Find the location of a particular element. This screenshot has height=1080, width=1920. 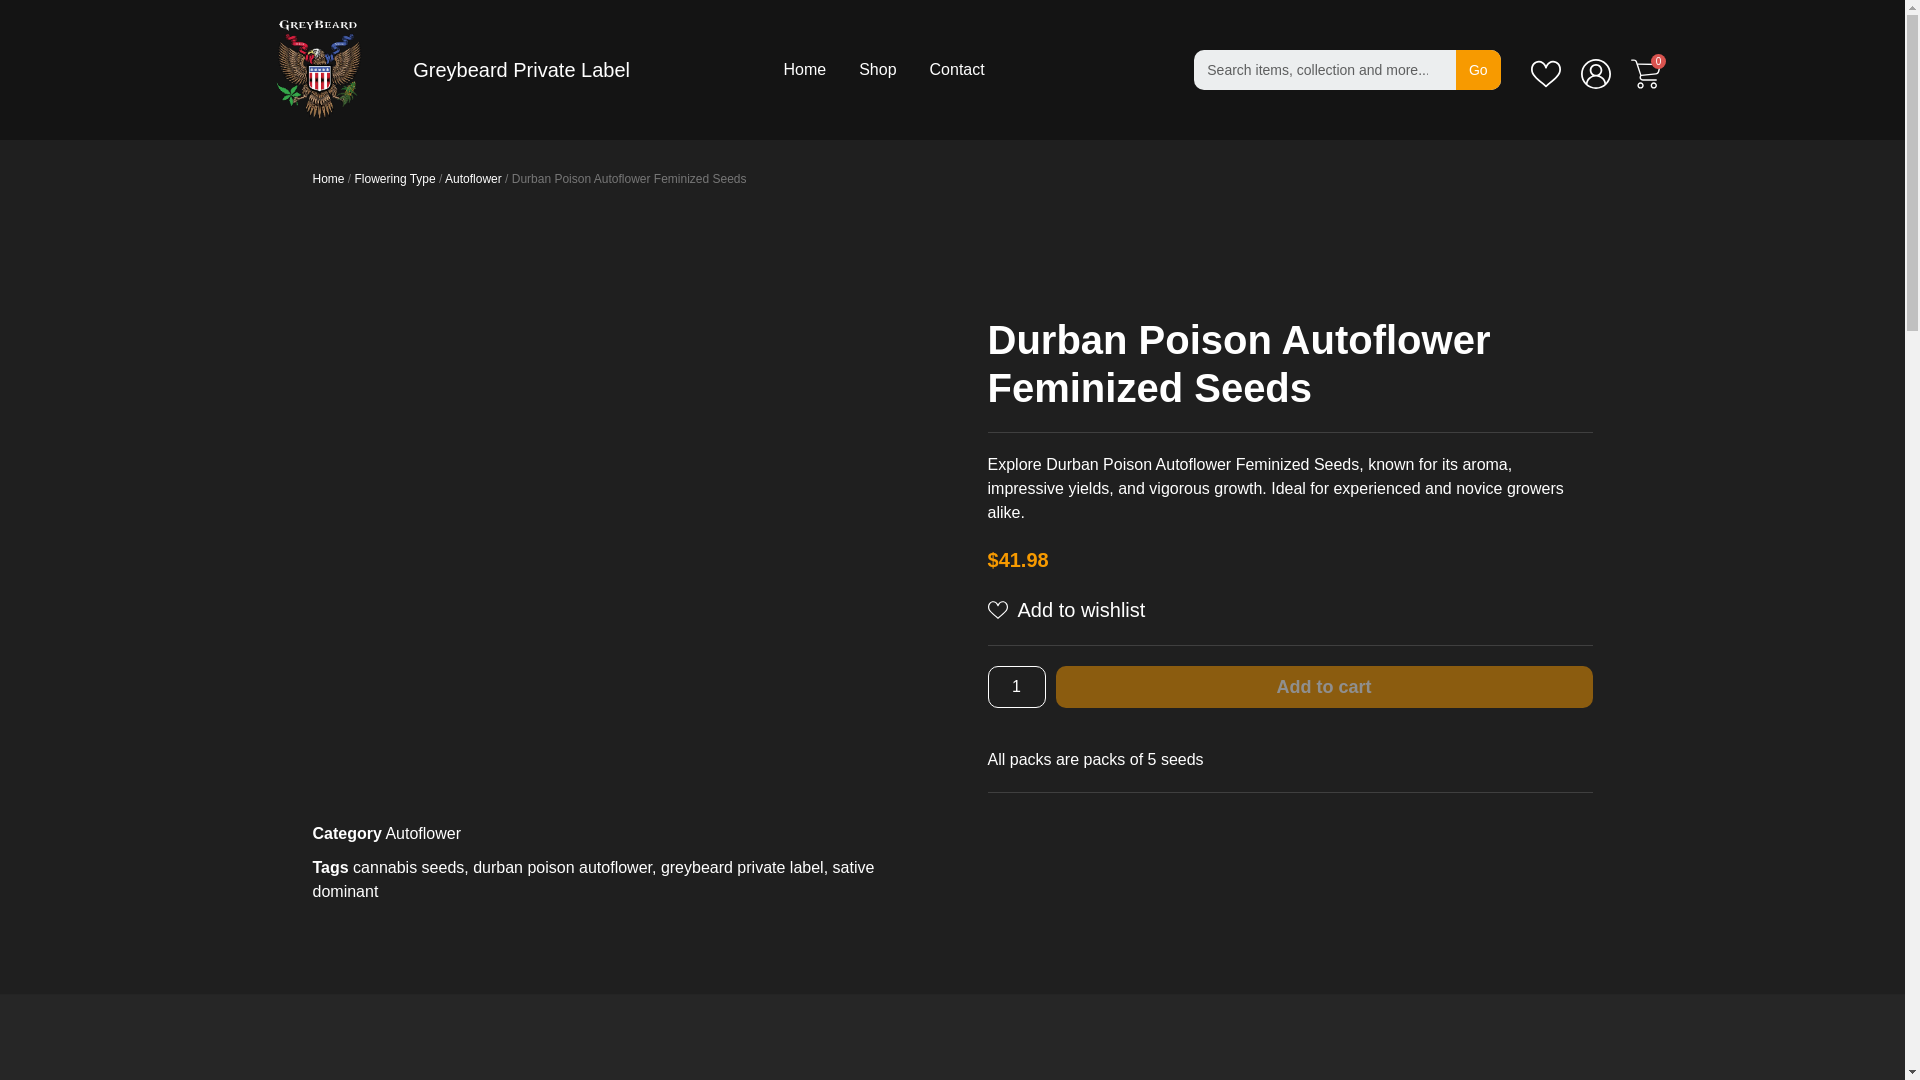

sative dominant is located at coordinates (592, 878).